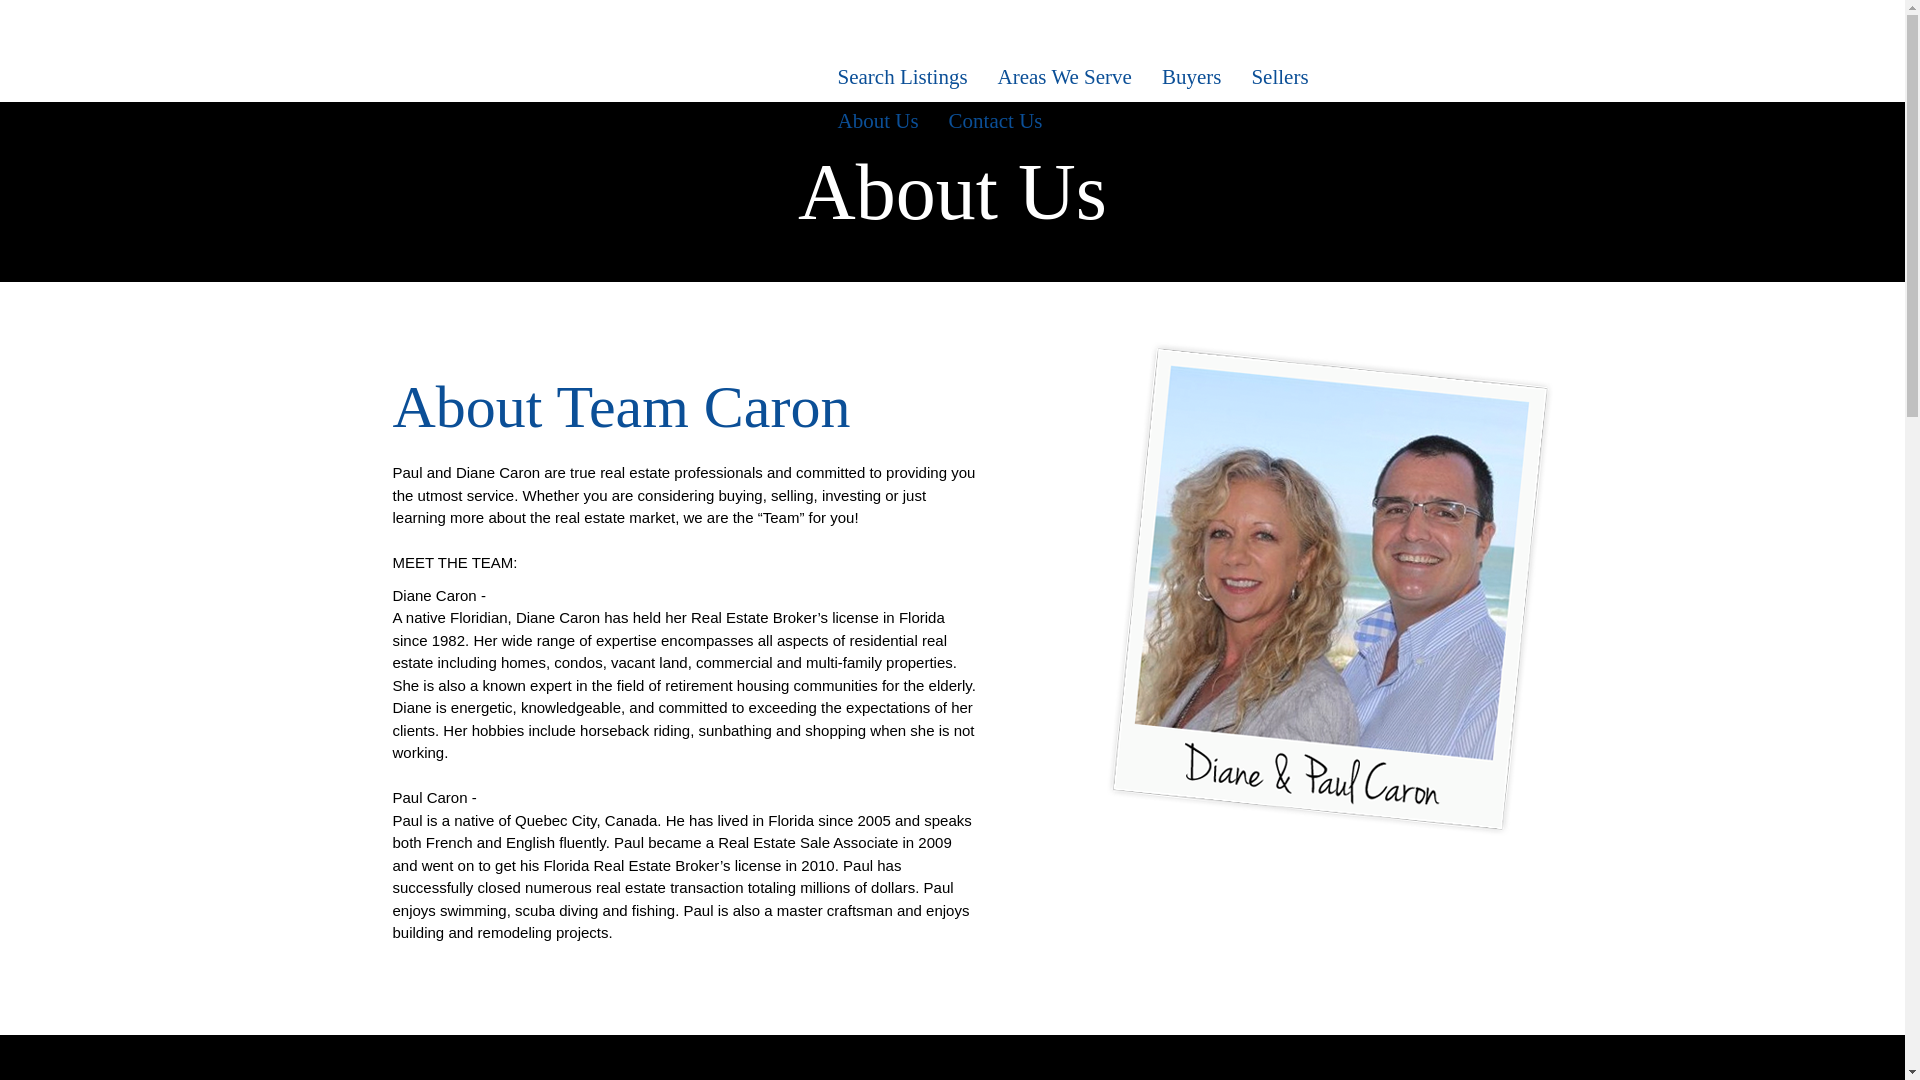  What do you see at coordinates (995, 120) in the screenshot?
I see `Contact Us` at bounding box center [995, 120].